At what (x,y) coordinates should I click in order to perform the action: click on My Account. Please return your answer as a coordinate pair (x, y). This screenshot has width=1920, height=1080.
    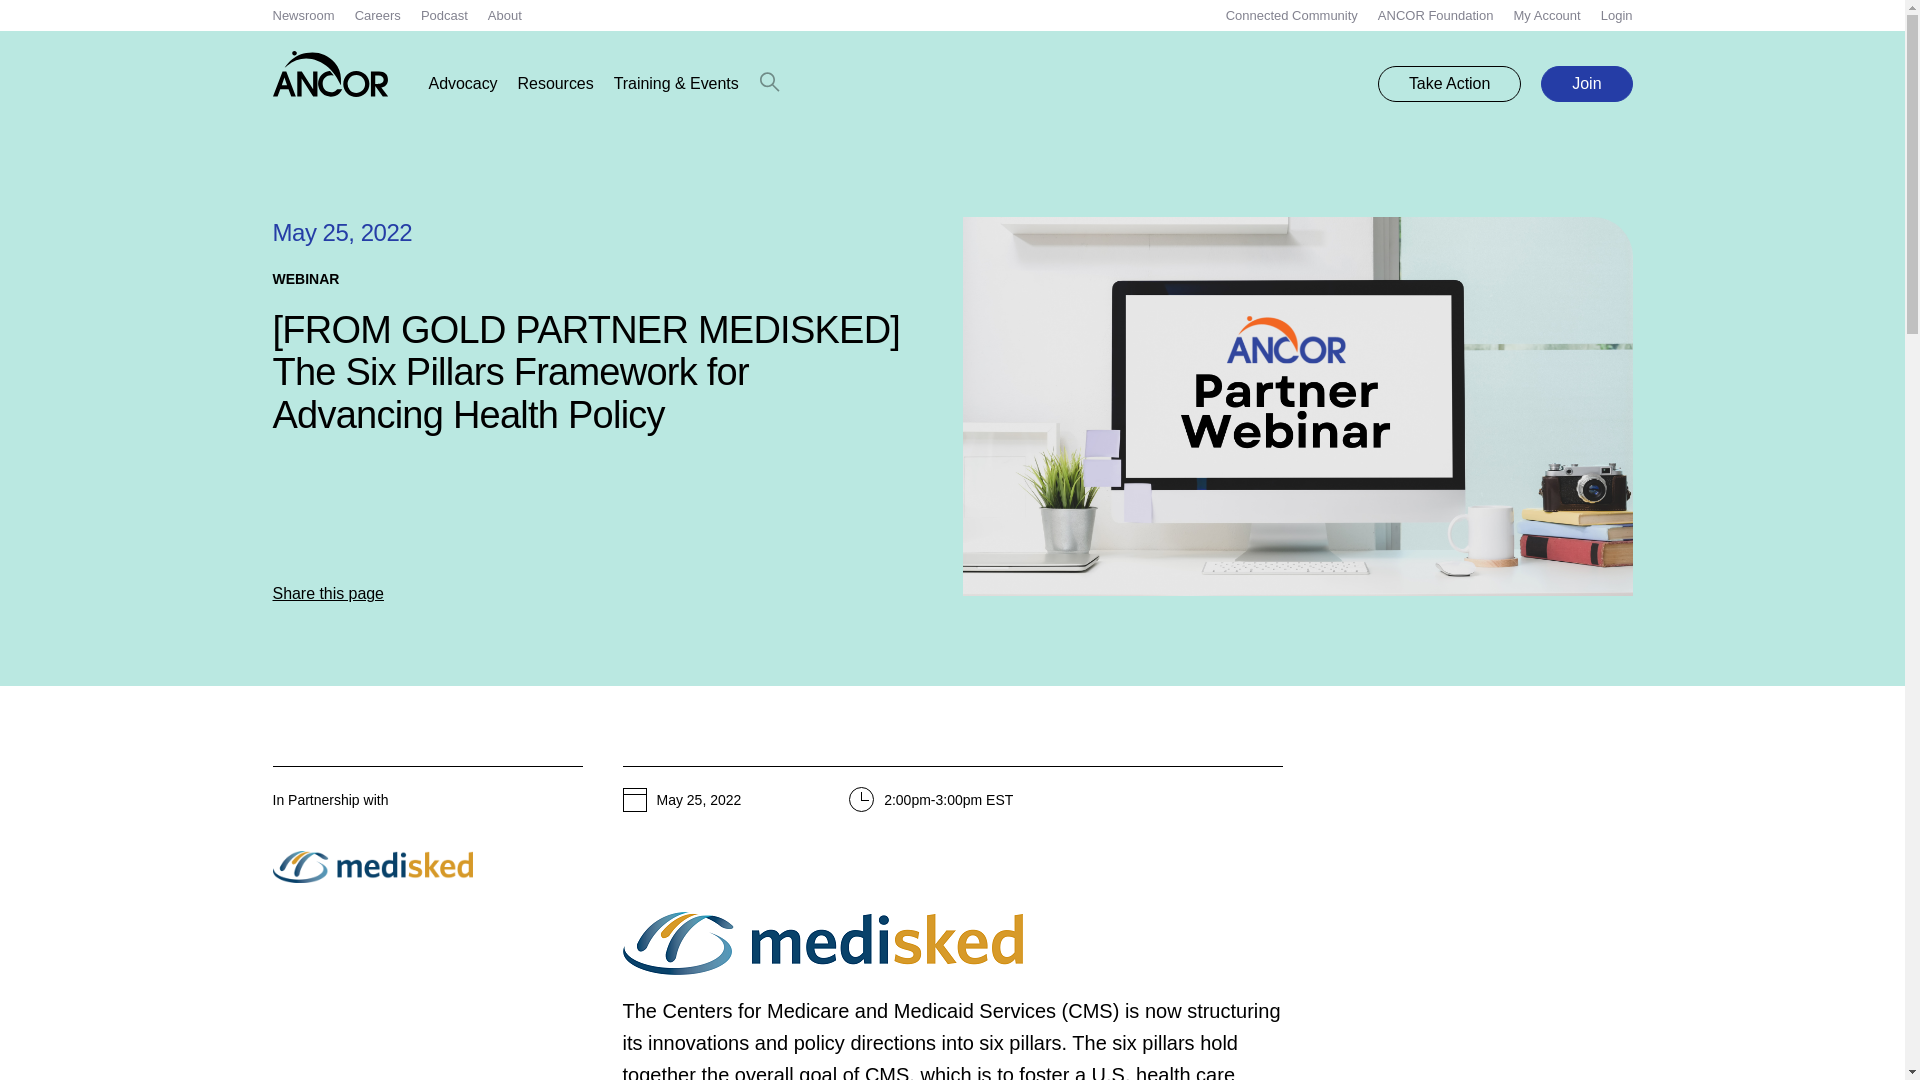
    Looking at the image, I should click on (1546, 14).